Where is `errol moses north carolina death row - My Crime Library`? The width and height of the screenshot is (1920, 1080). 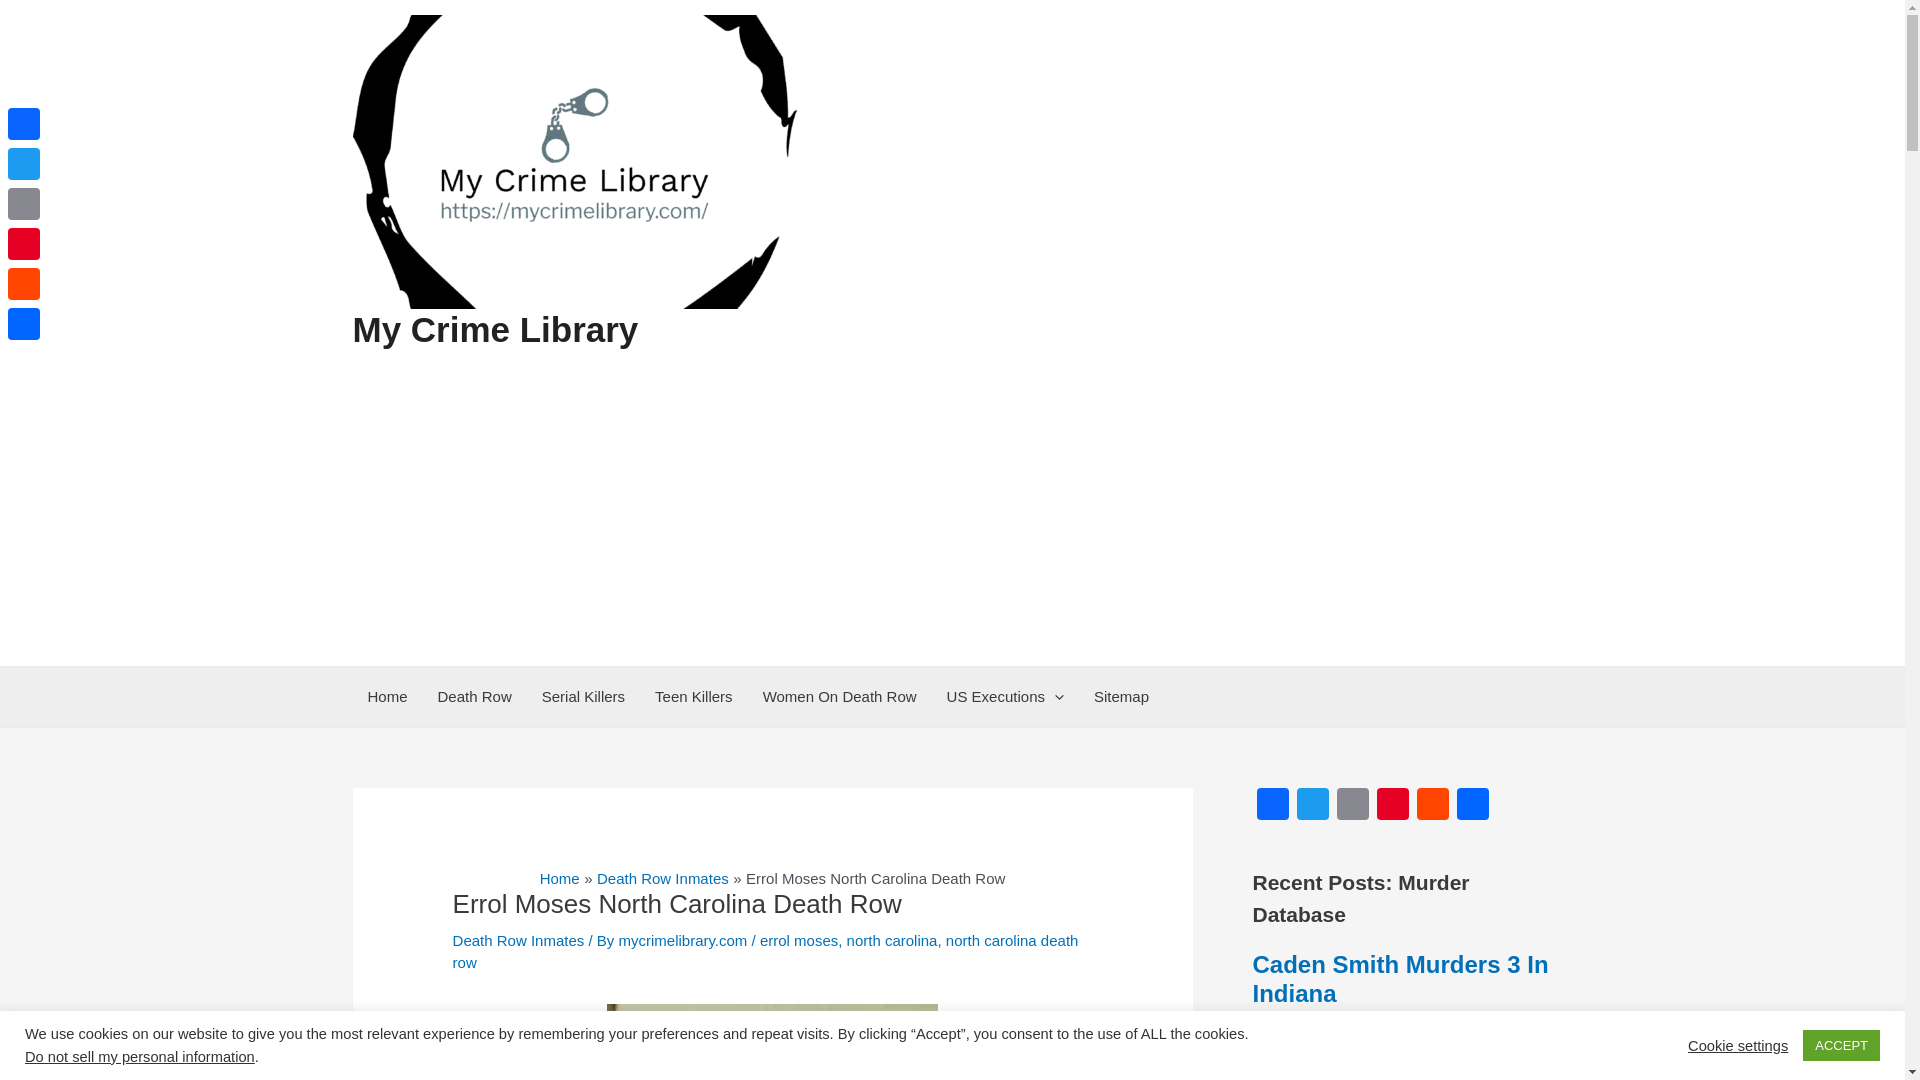
errol moses north carolina death row - My Crime Library is located at coordinates (772, 1042).